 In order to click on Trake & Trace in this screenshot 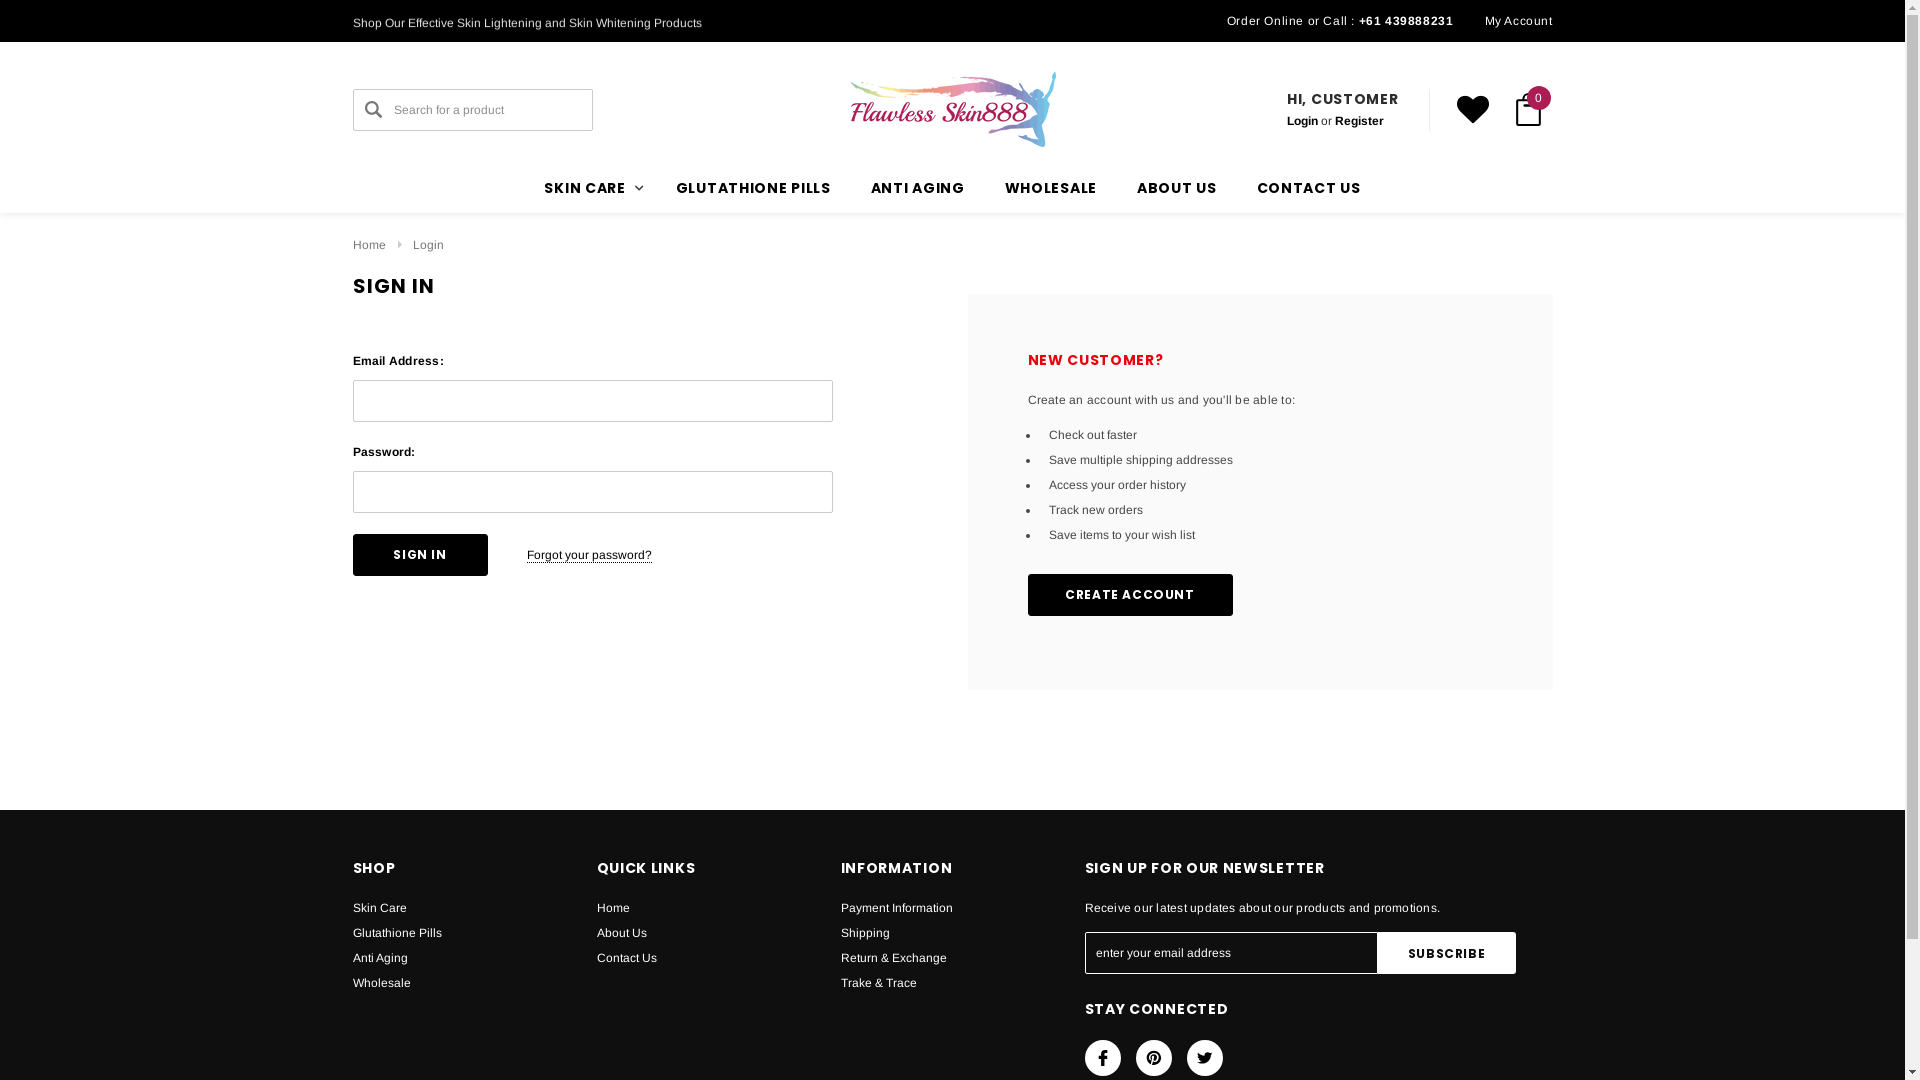, I will do `click(878, 984)`.